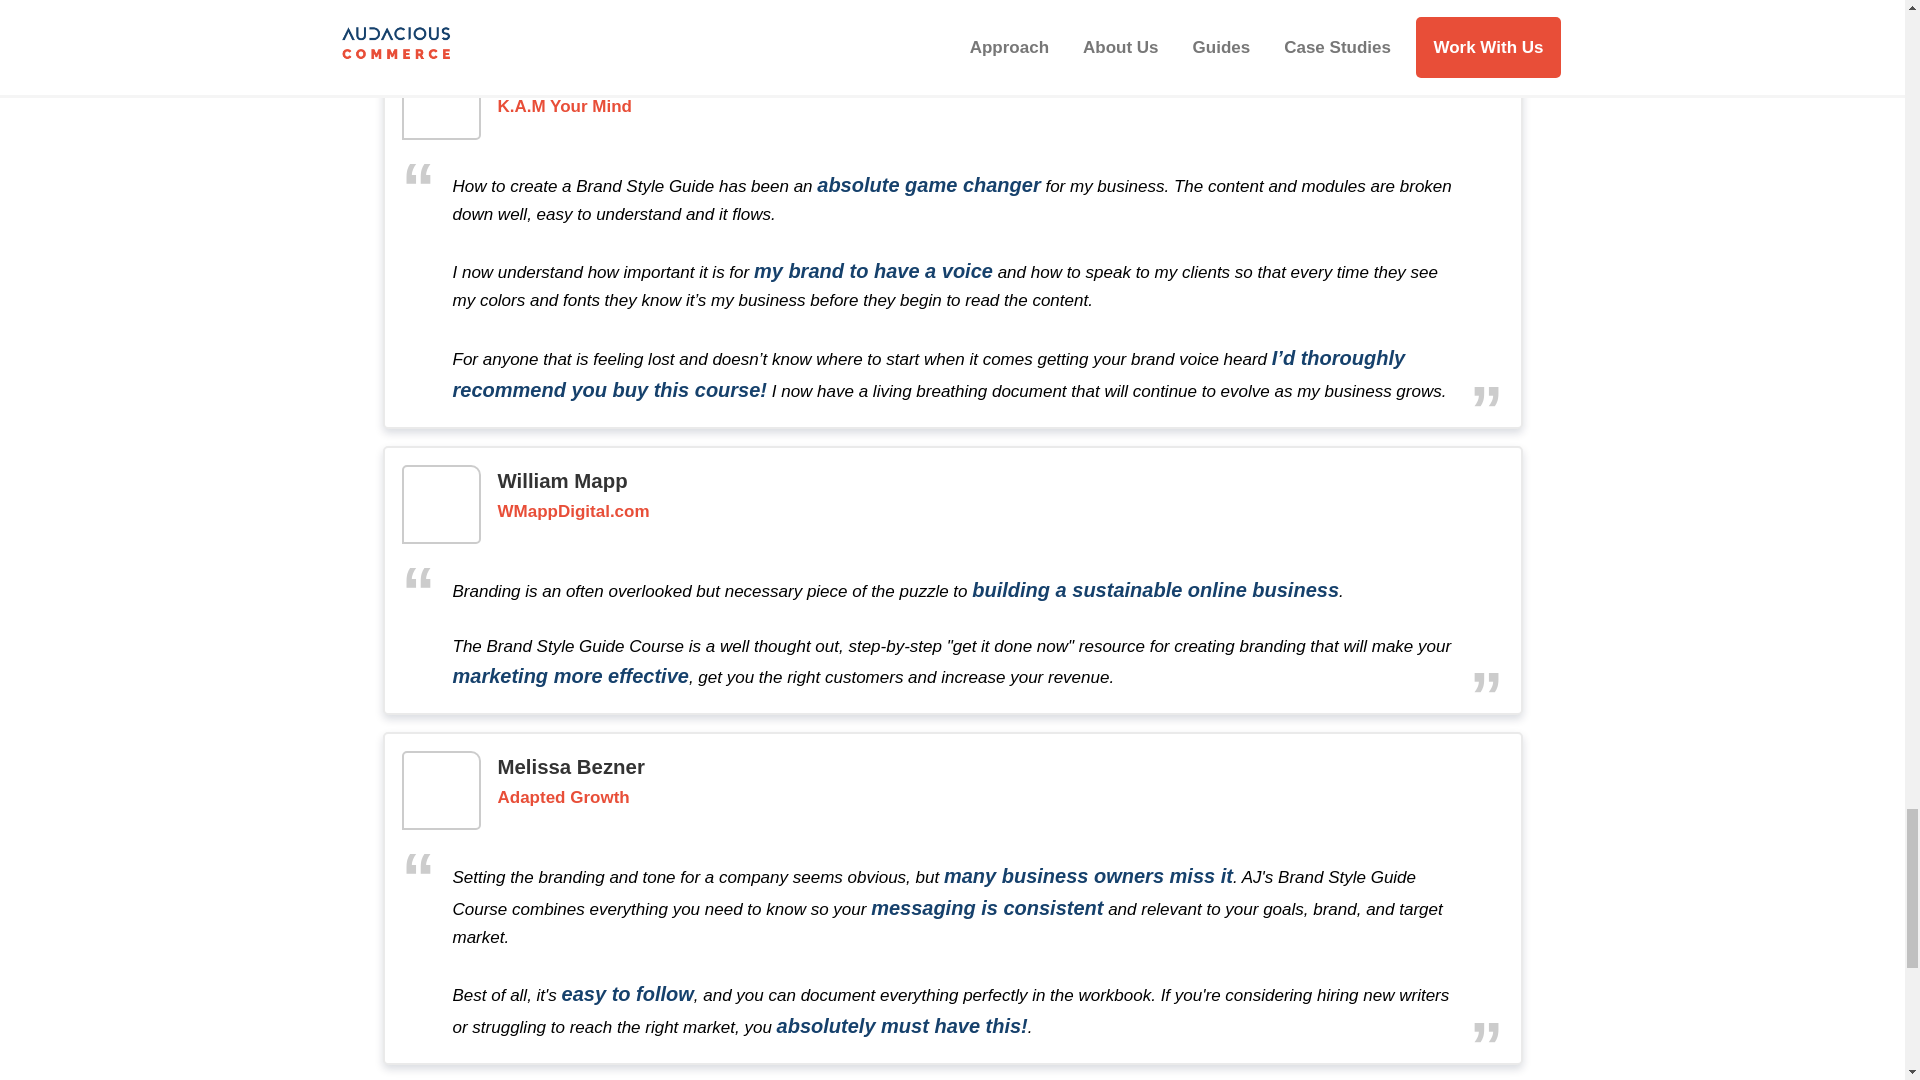 The image size is (1920, 1080). Describe the element at coordinates (564, 107) in the screenshot. I see `K.A.M Your Mind` at that location.